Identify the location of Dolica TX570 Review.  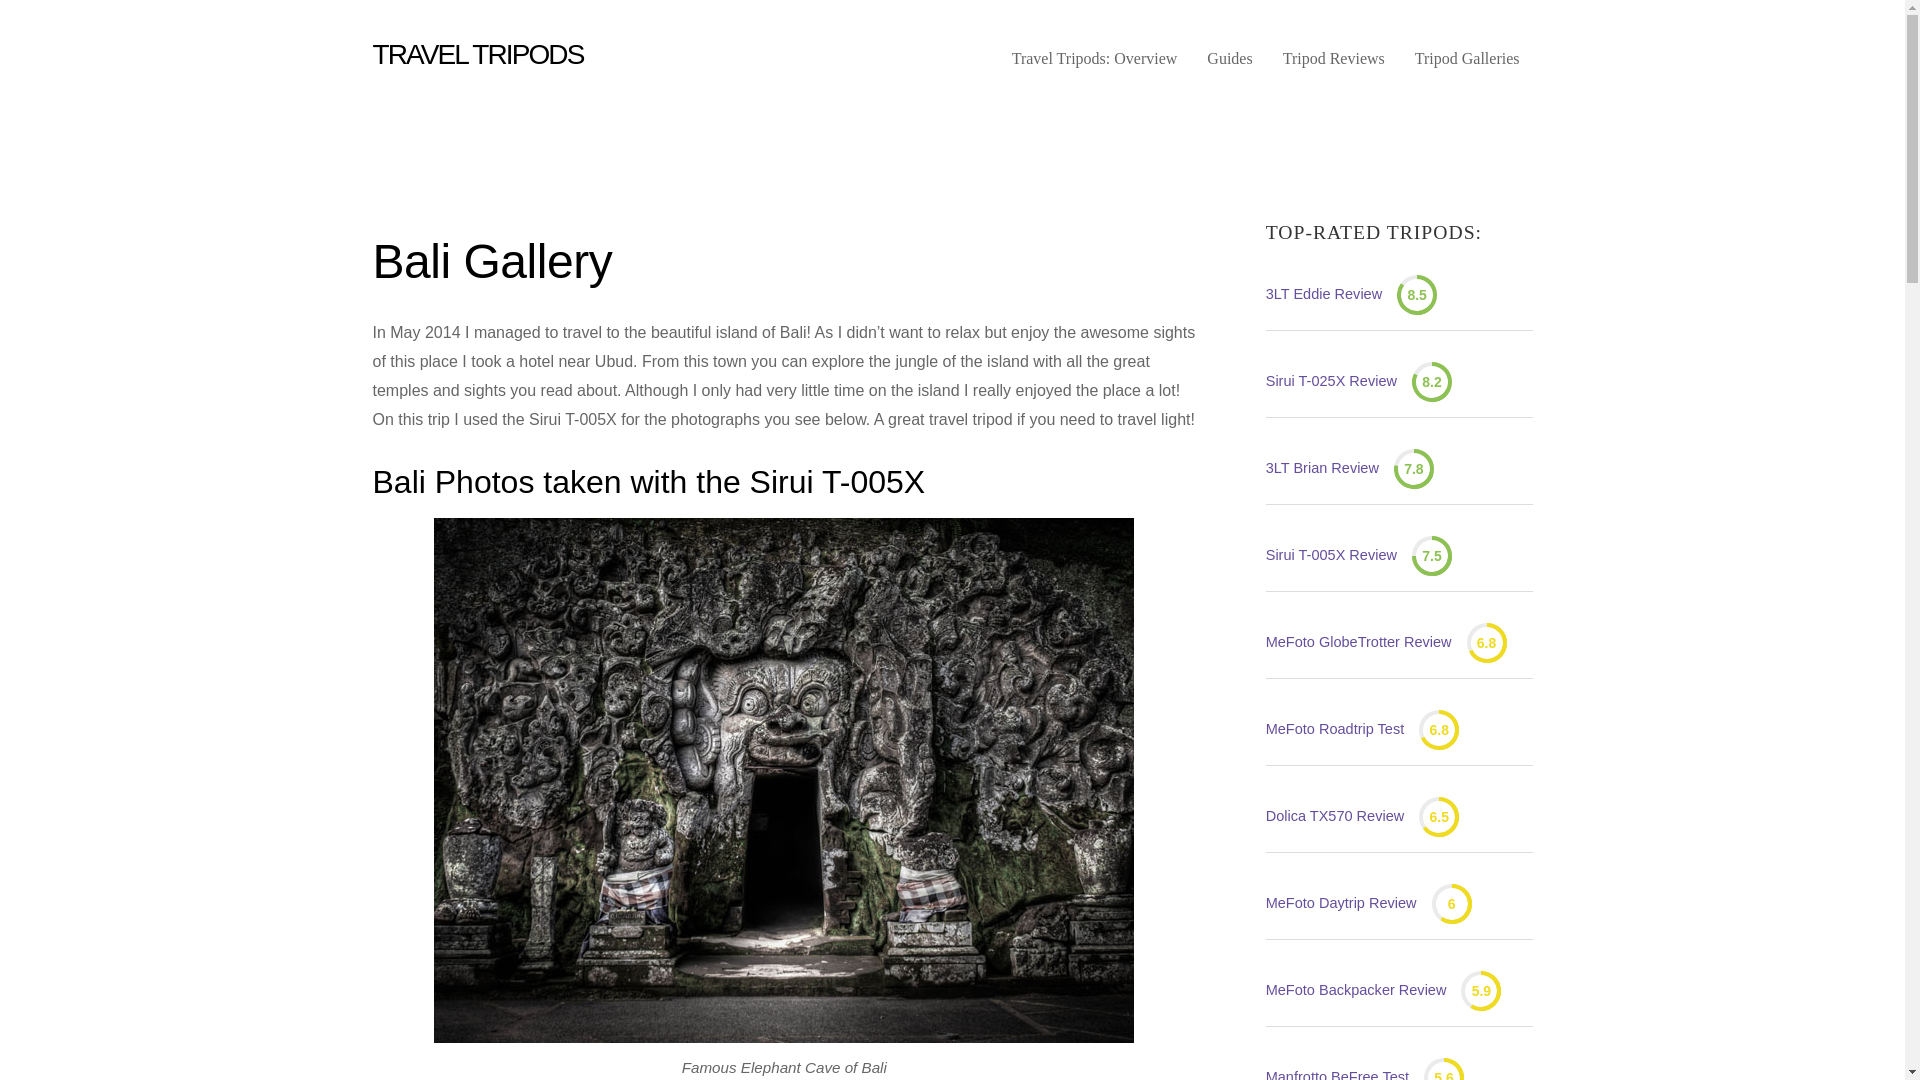
(1335, 816).